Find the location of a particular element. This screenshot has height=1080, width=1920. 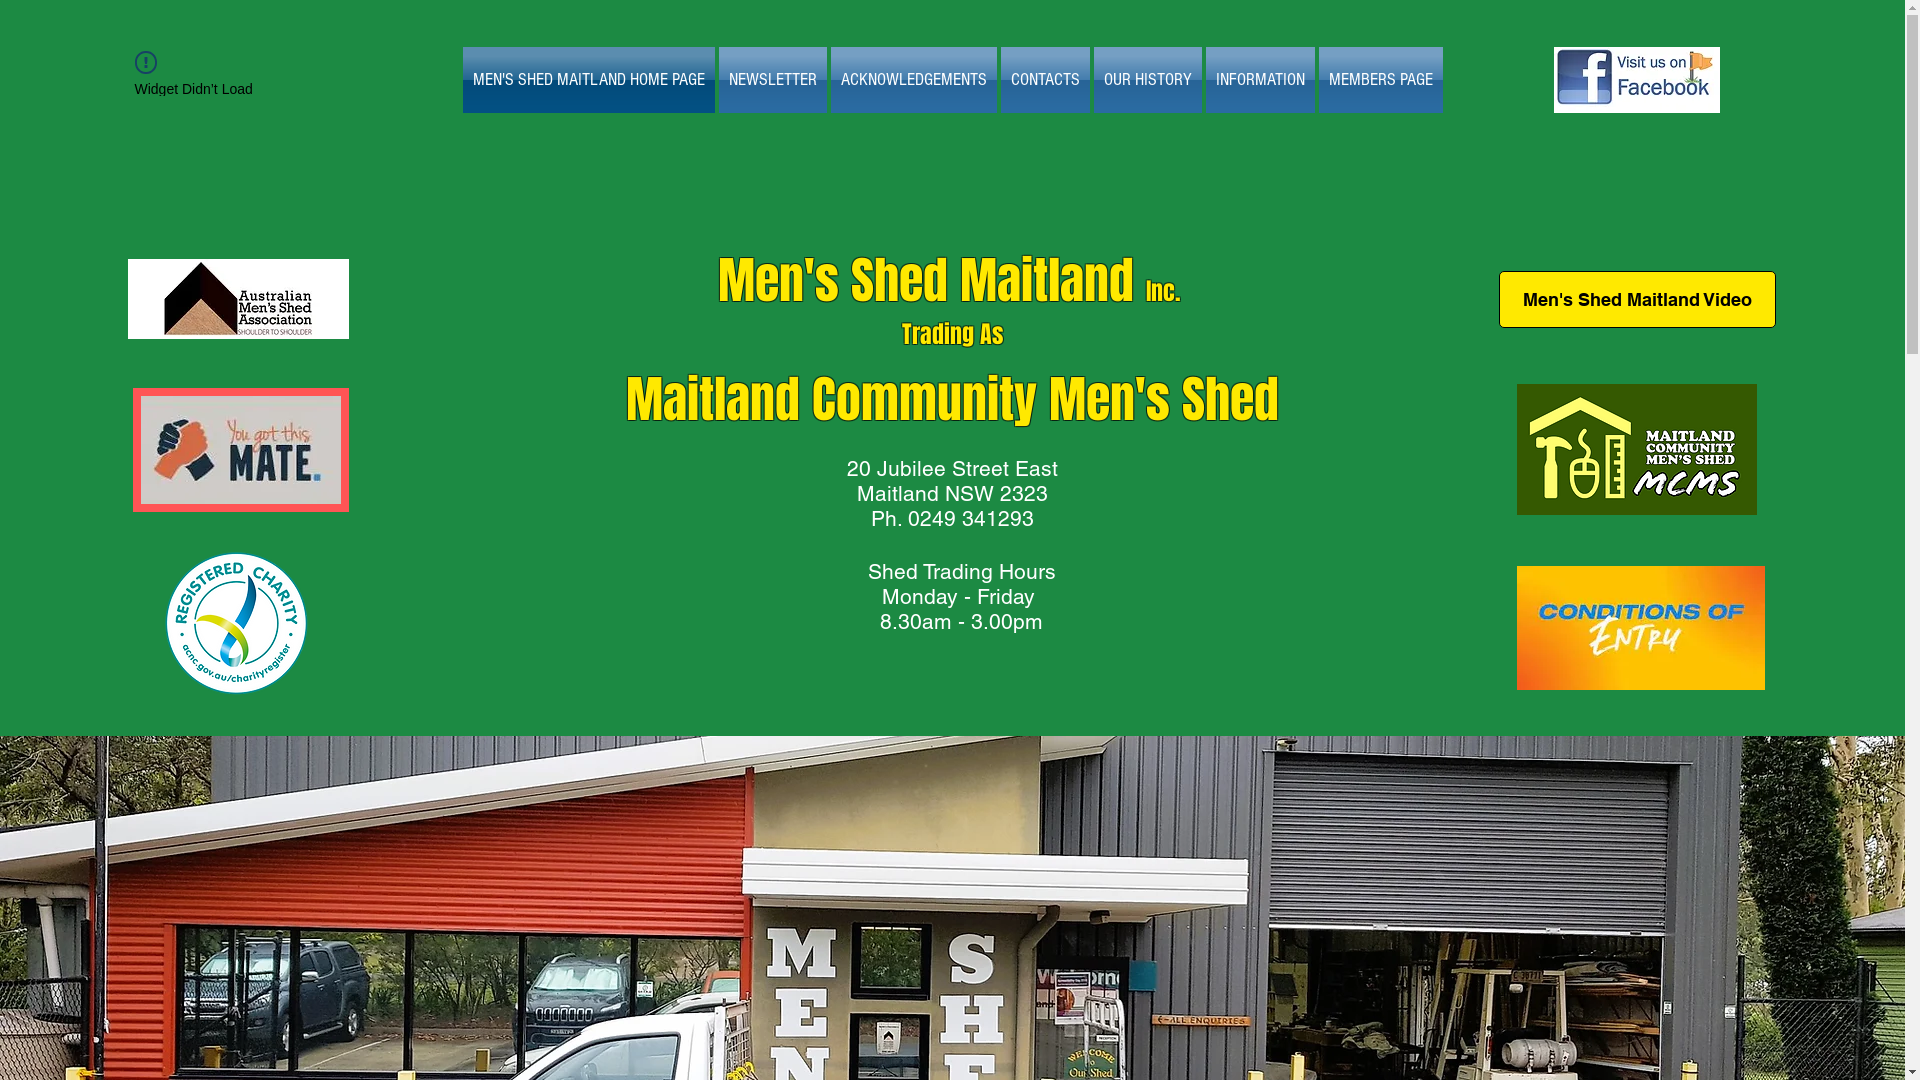

INFORMATION is located at coordinates (1260, 80).